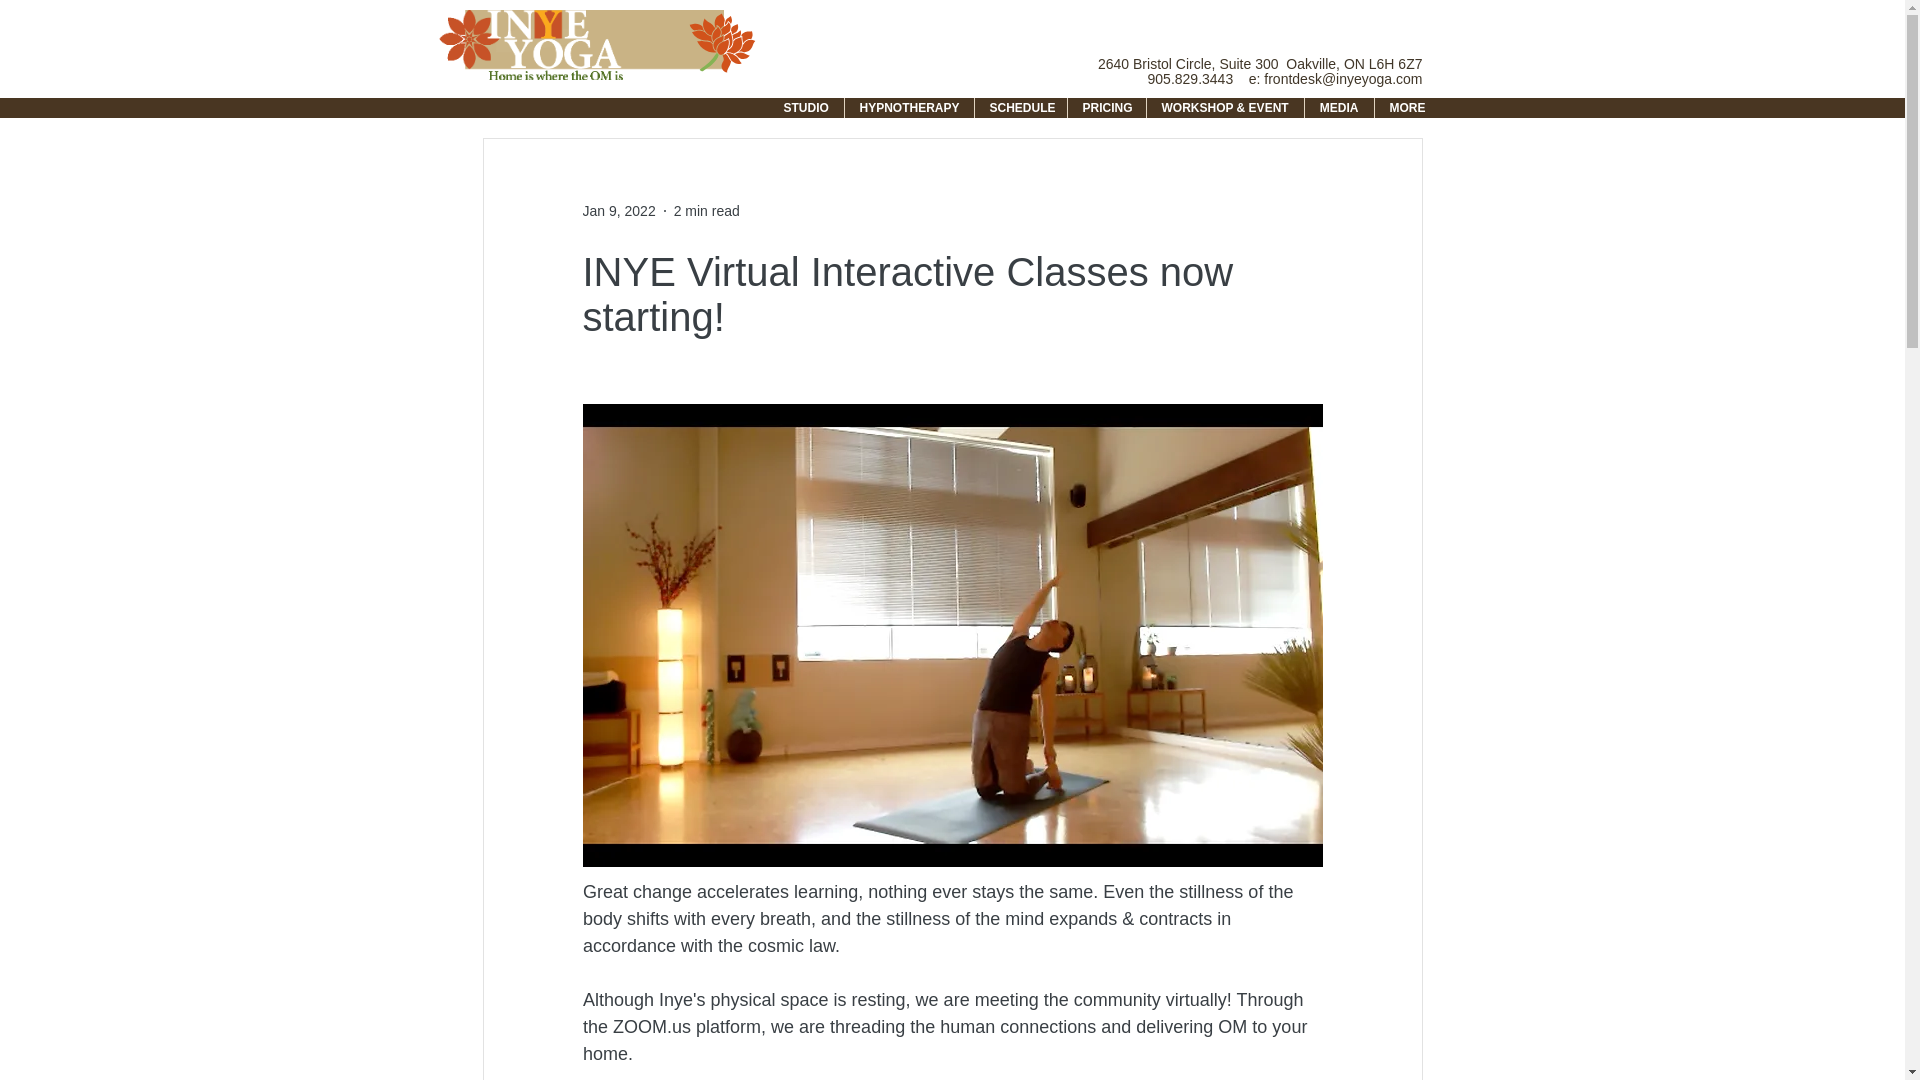 This screenshot has height=1080, width=1920. Describe the element at coordinates (1019, 108) in the screenshot. I see `SCHEDULE` at that location.